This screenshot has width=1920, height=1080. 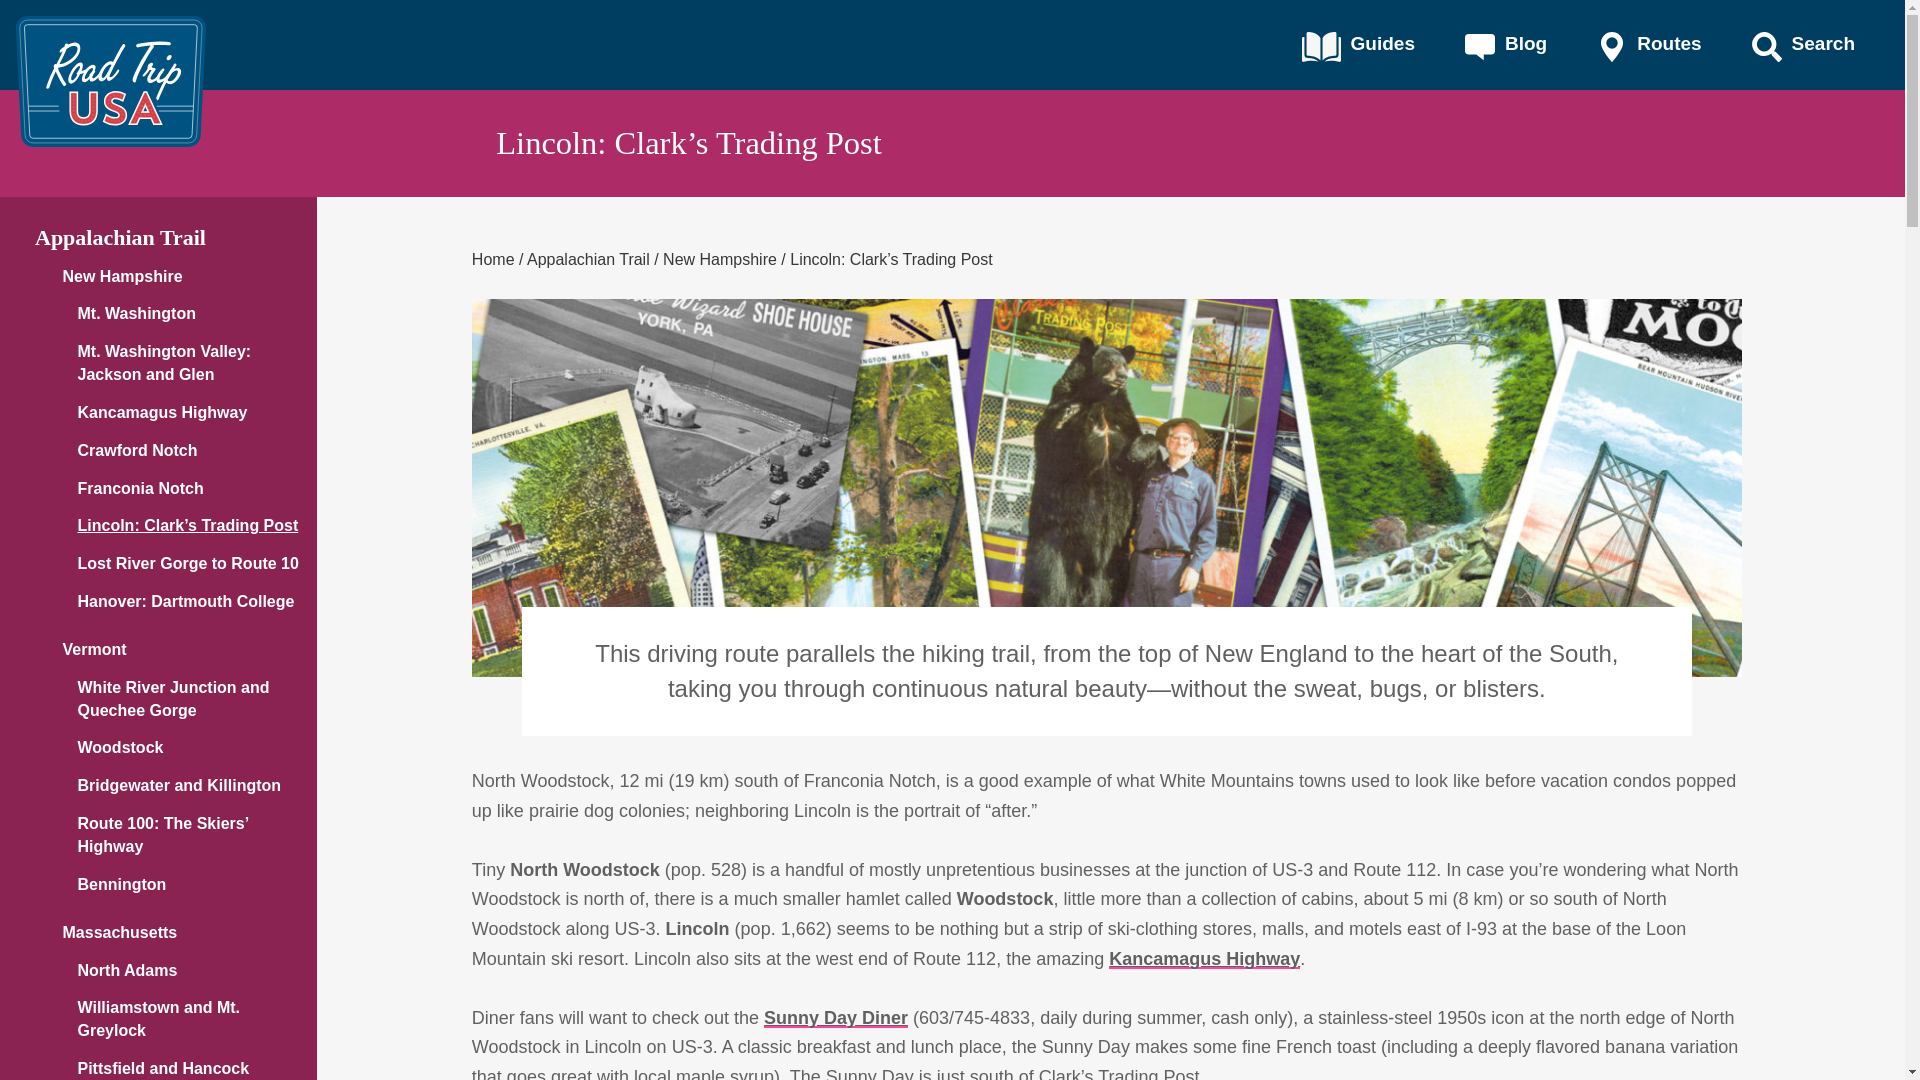 I want to click on New Hampshire, so click(x=720, y=258).